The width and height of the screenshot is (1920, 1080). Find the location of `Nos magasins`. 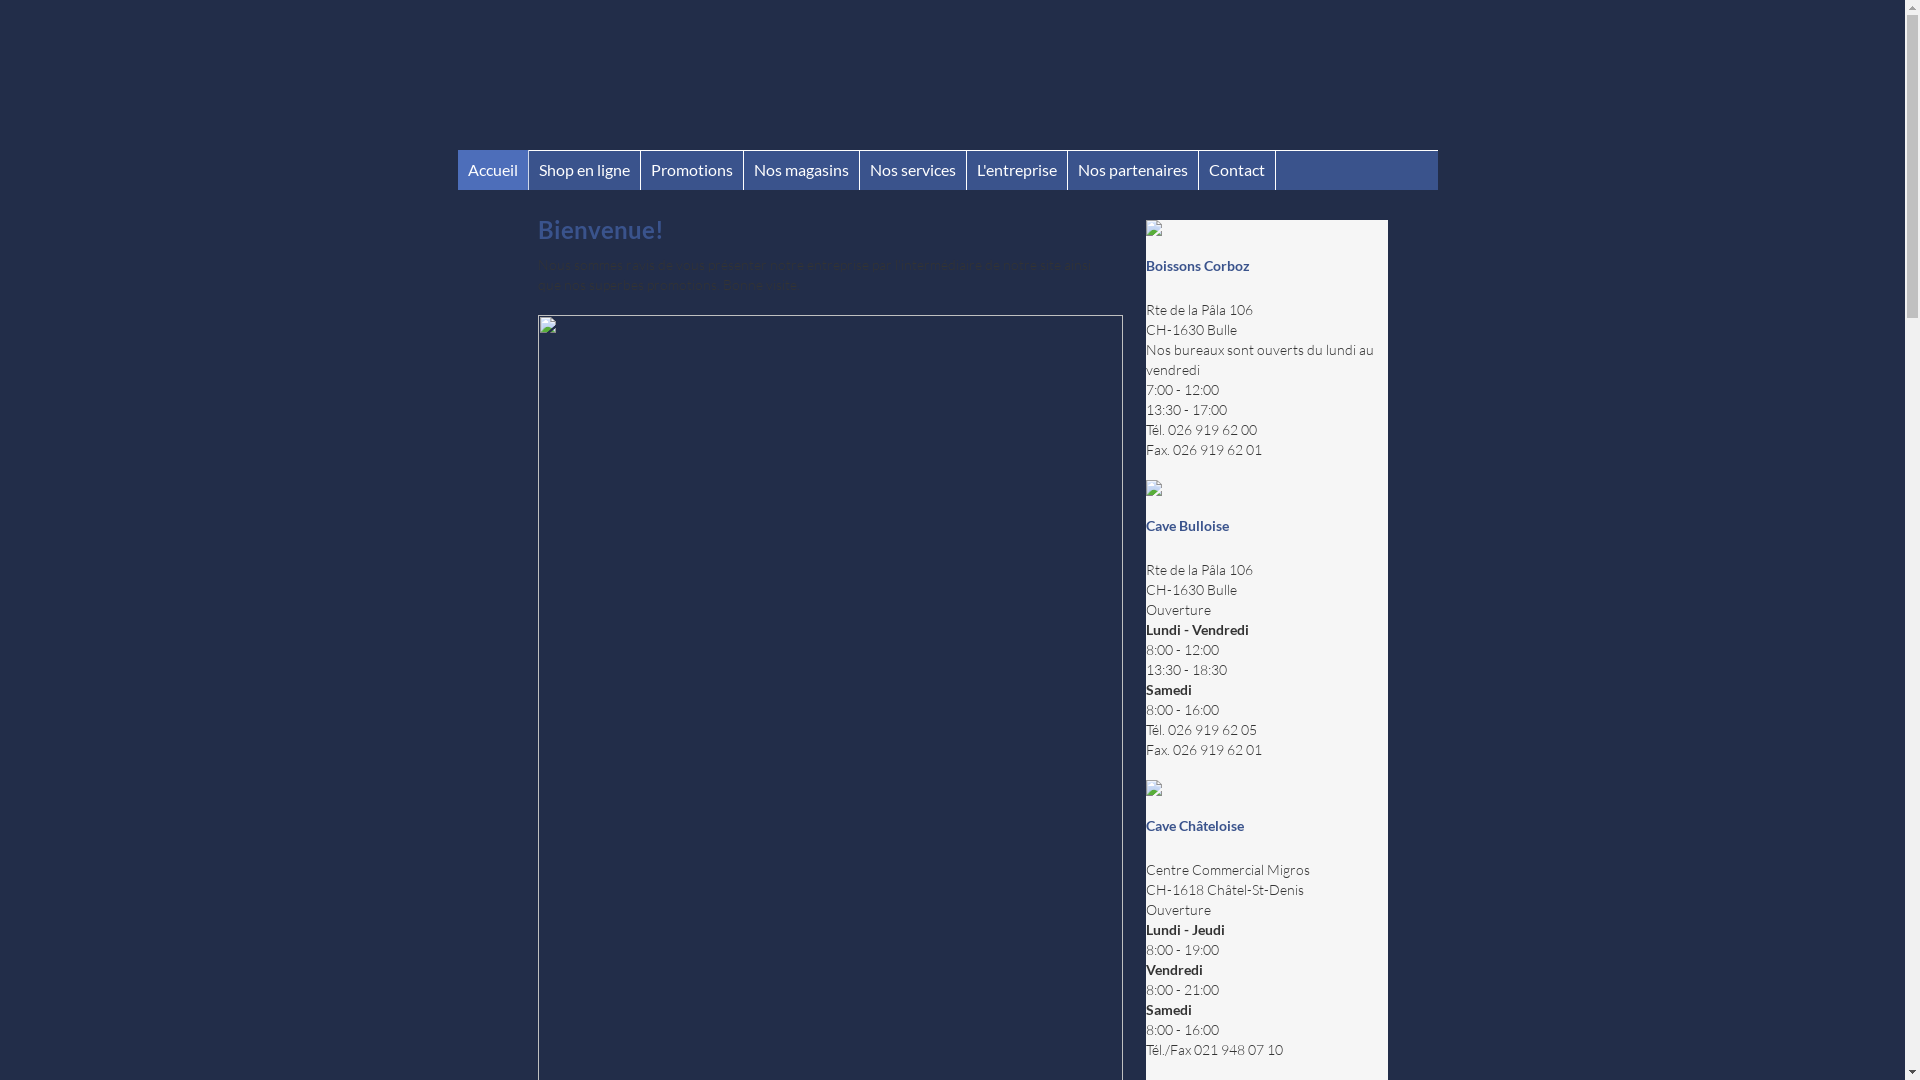

Nos magasins is located at coordinates (802, 170).